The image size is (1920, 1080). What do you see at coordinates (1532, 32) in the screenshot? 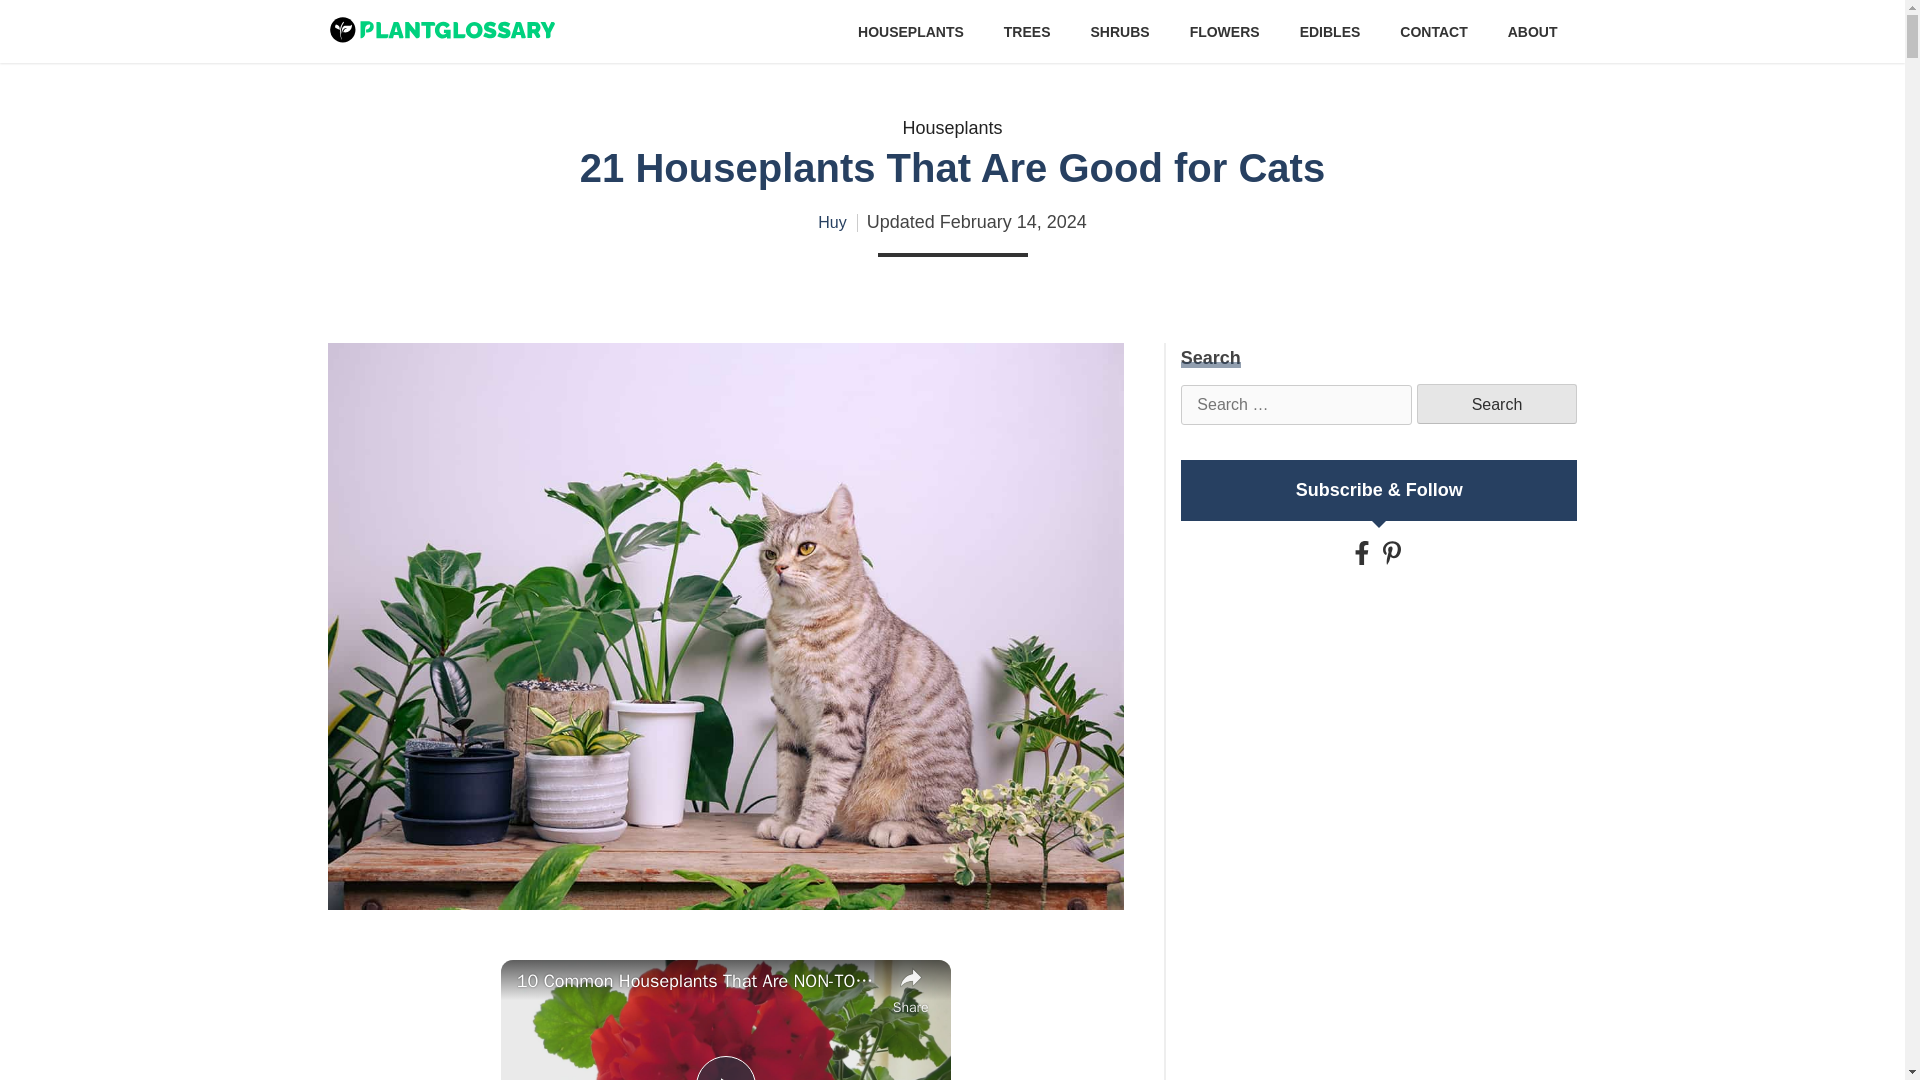
I see `ABOUT` at bounding box center [1532, 32].